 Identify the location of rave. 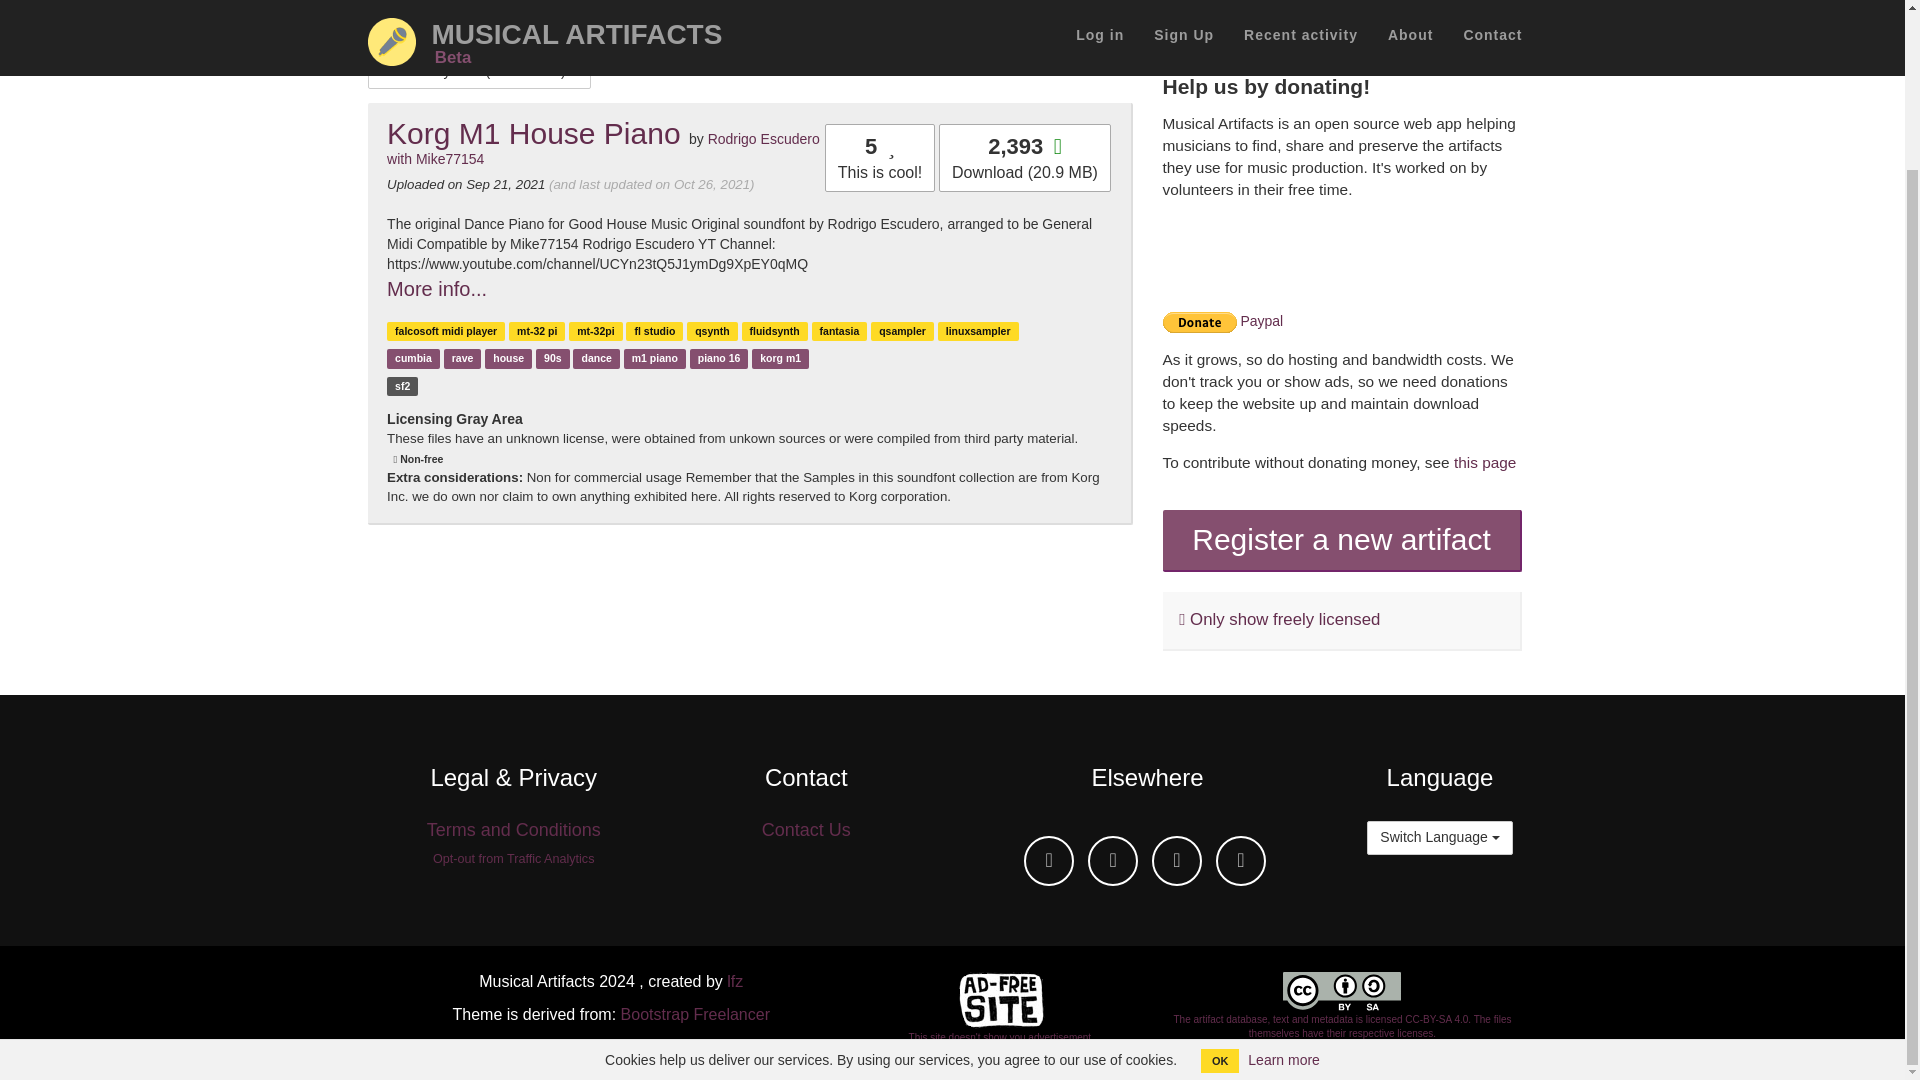
(462, 358).